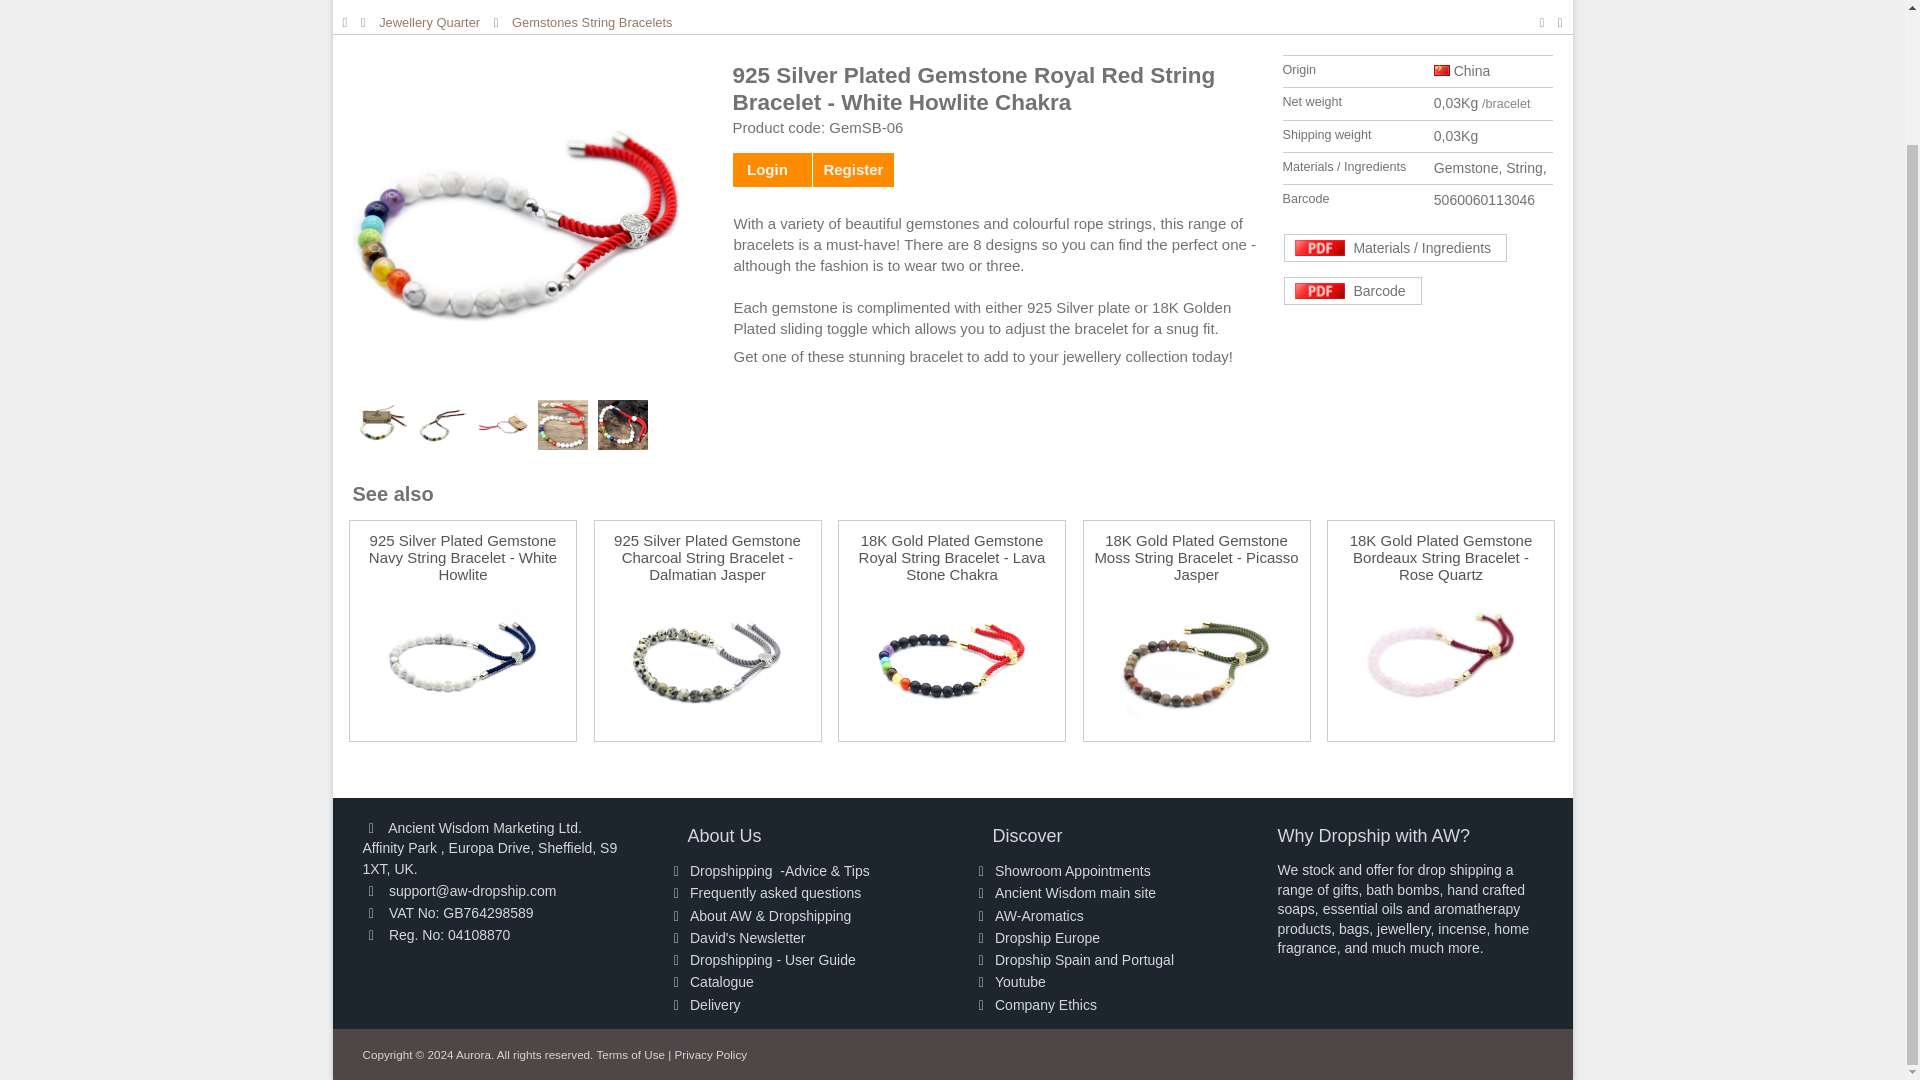  I want to click on Inspiration, so click(966, 5).